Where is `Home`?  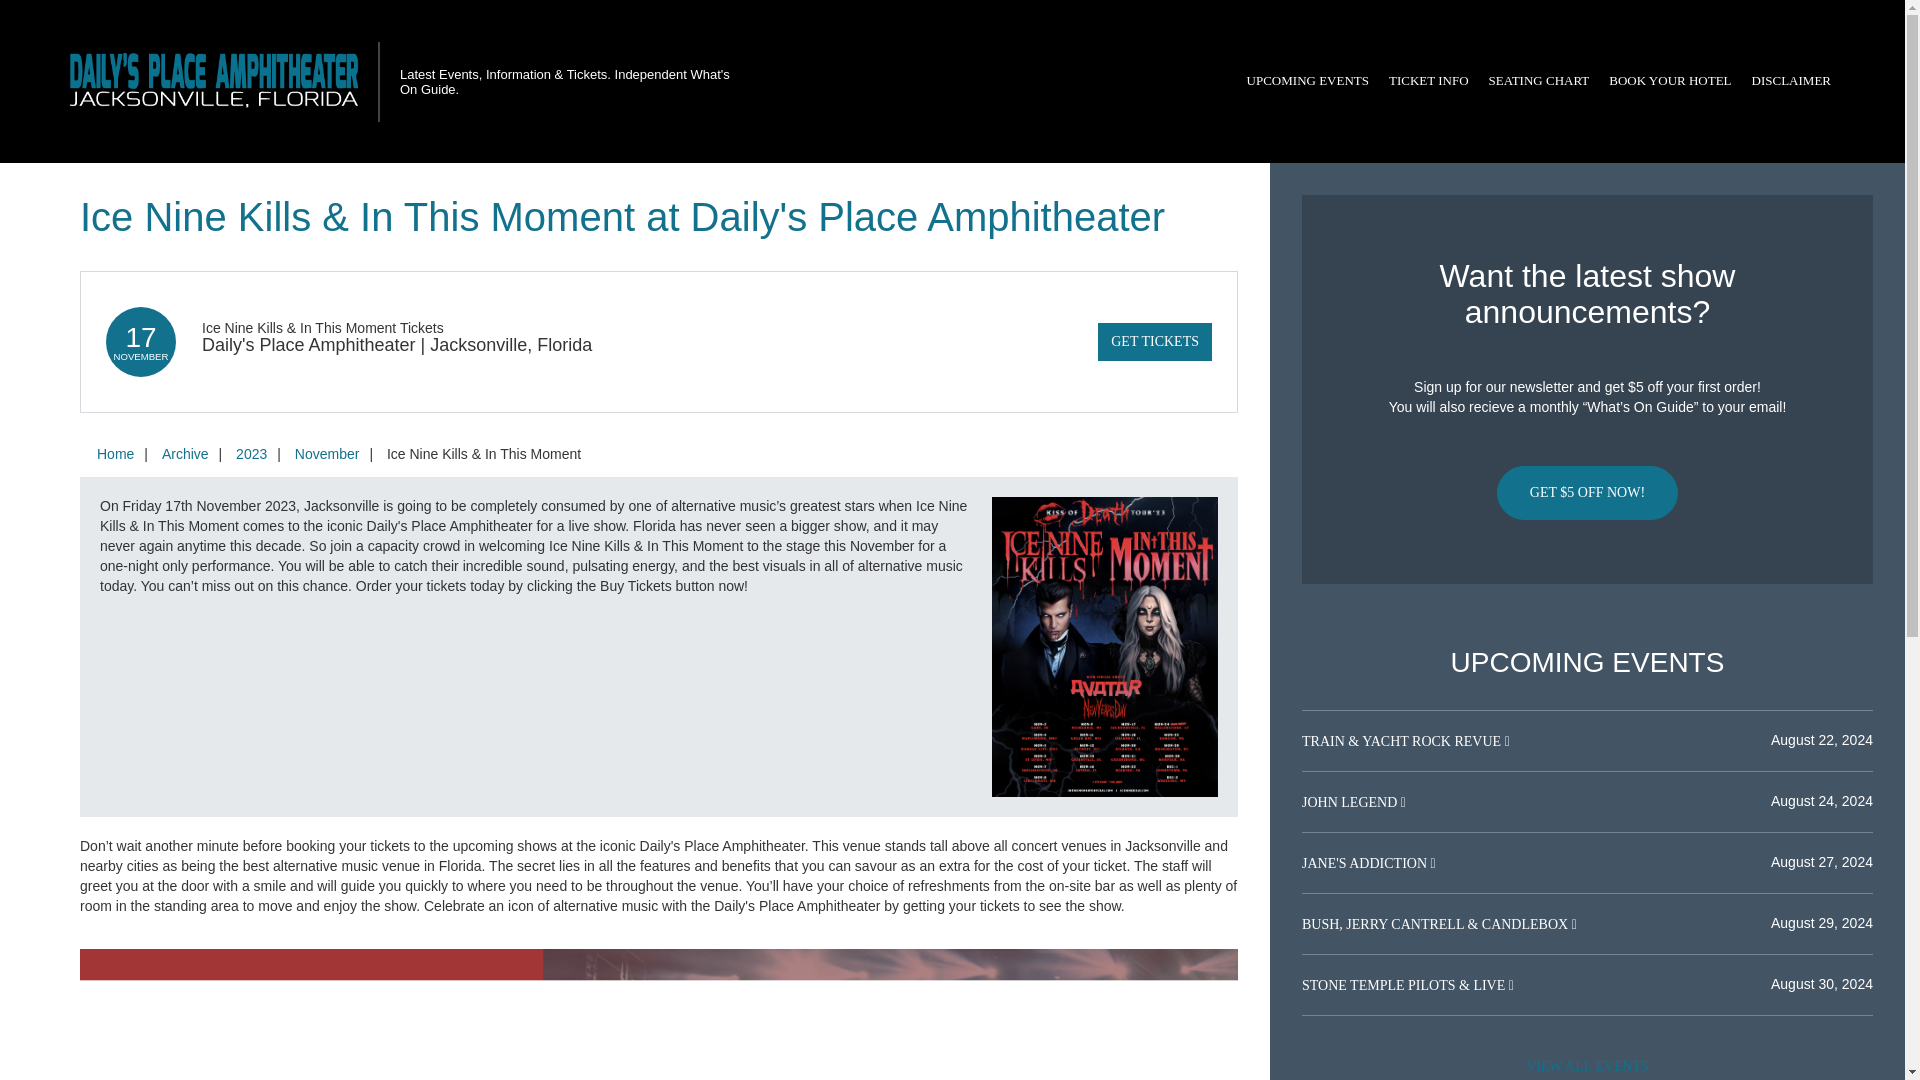
Home is located at coordinates (115, 454).